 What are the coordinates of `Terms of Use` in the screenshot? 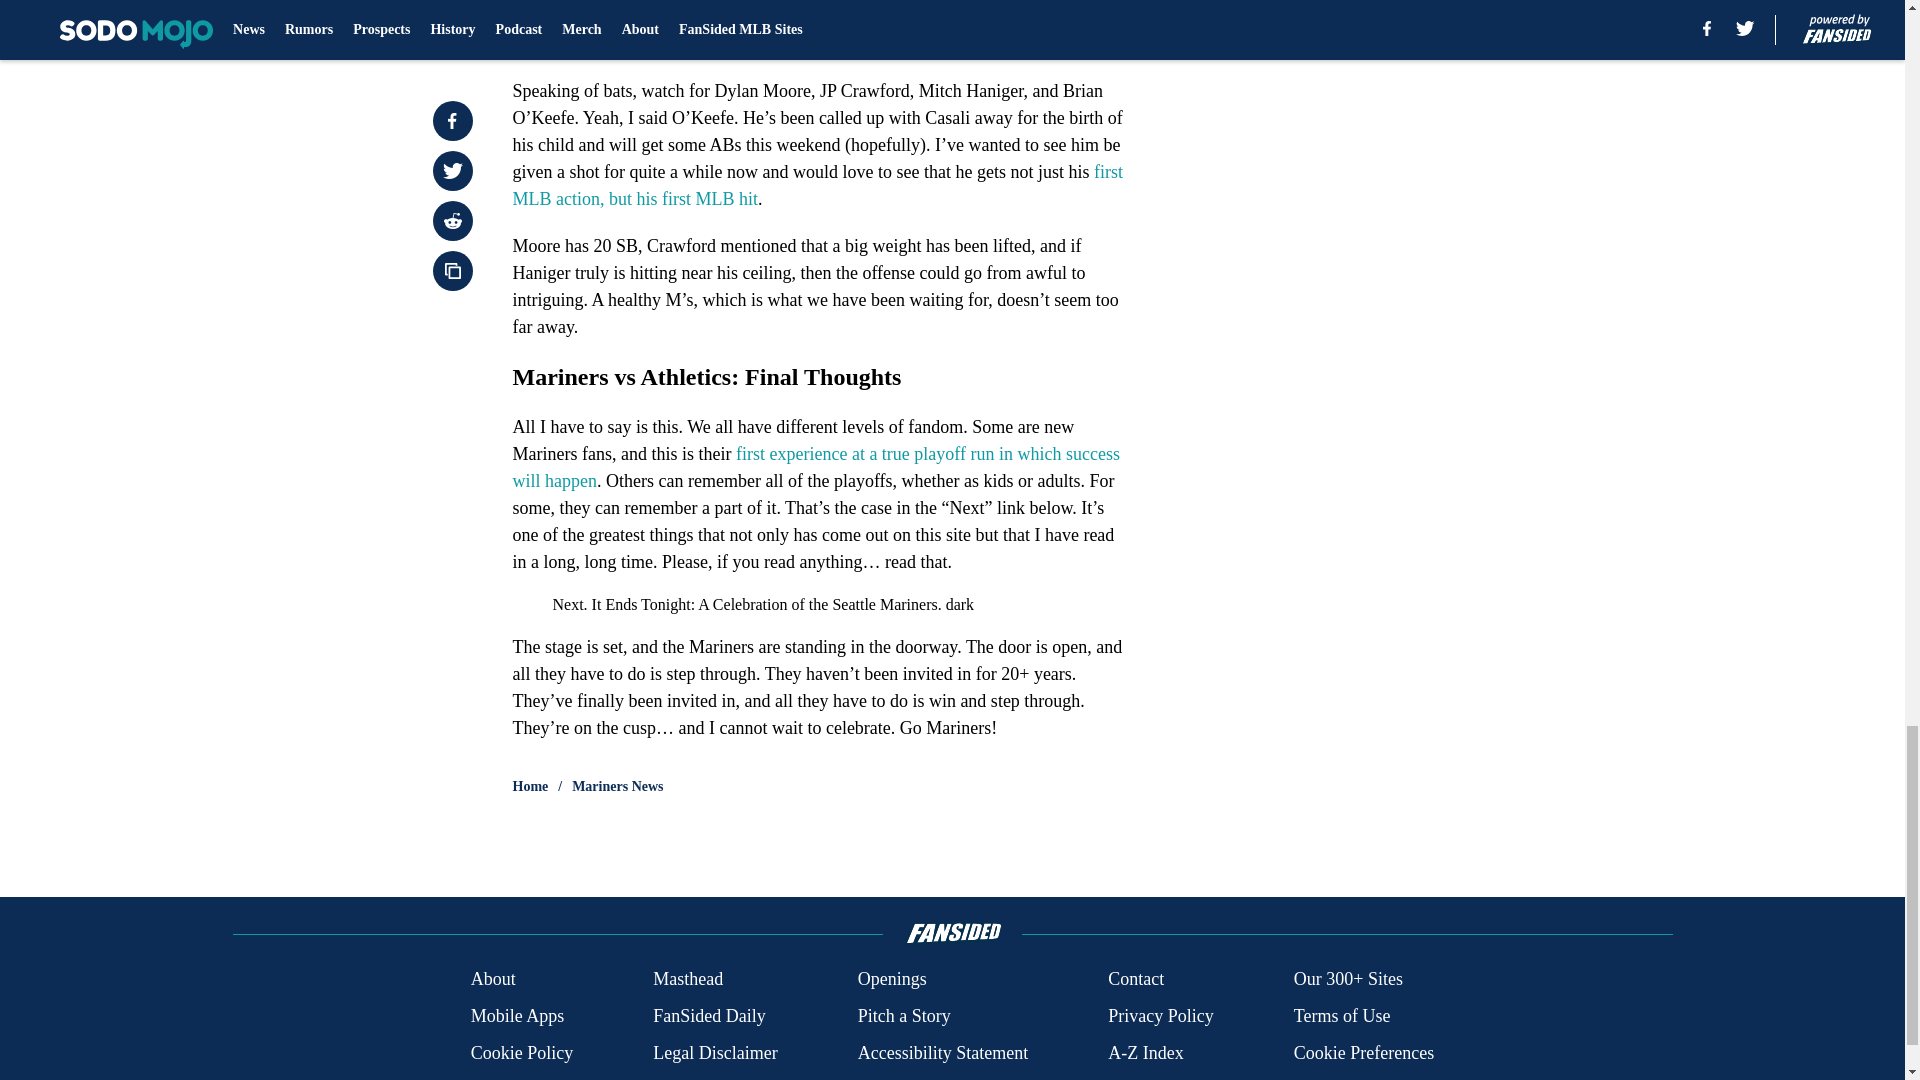 It's located at (1342, 1016).